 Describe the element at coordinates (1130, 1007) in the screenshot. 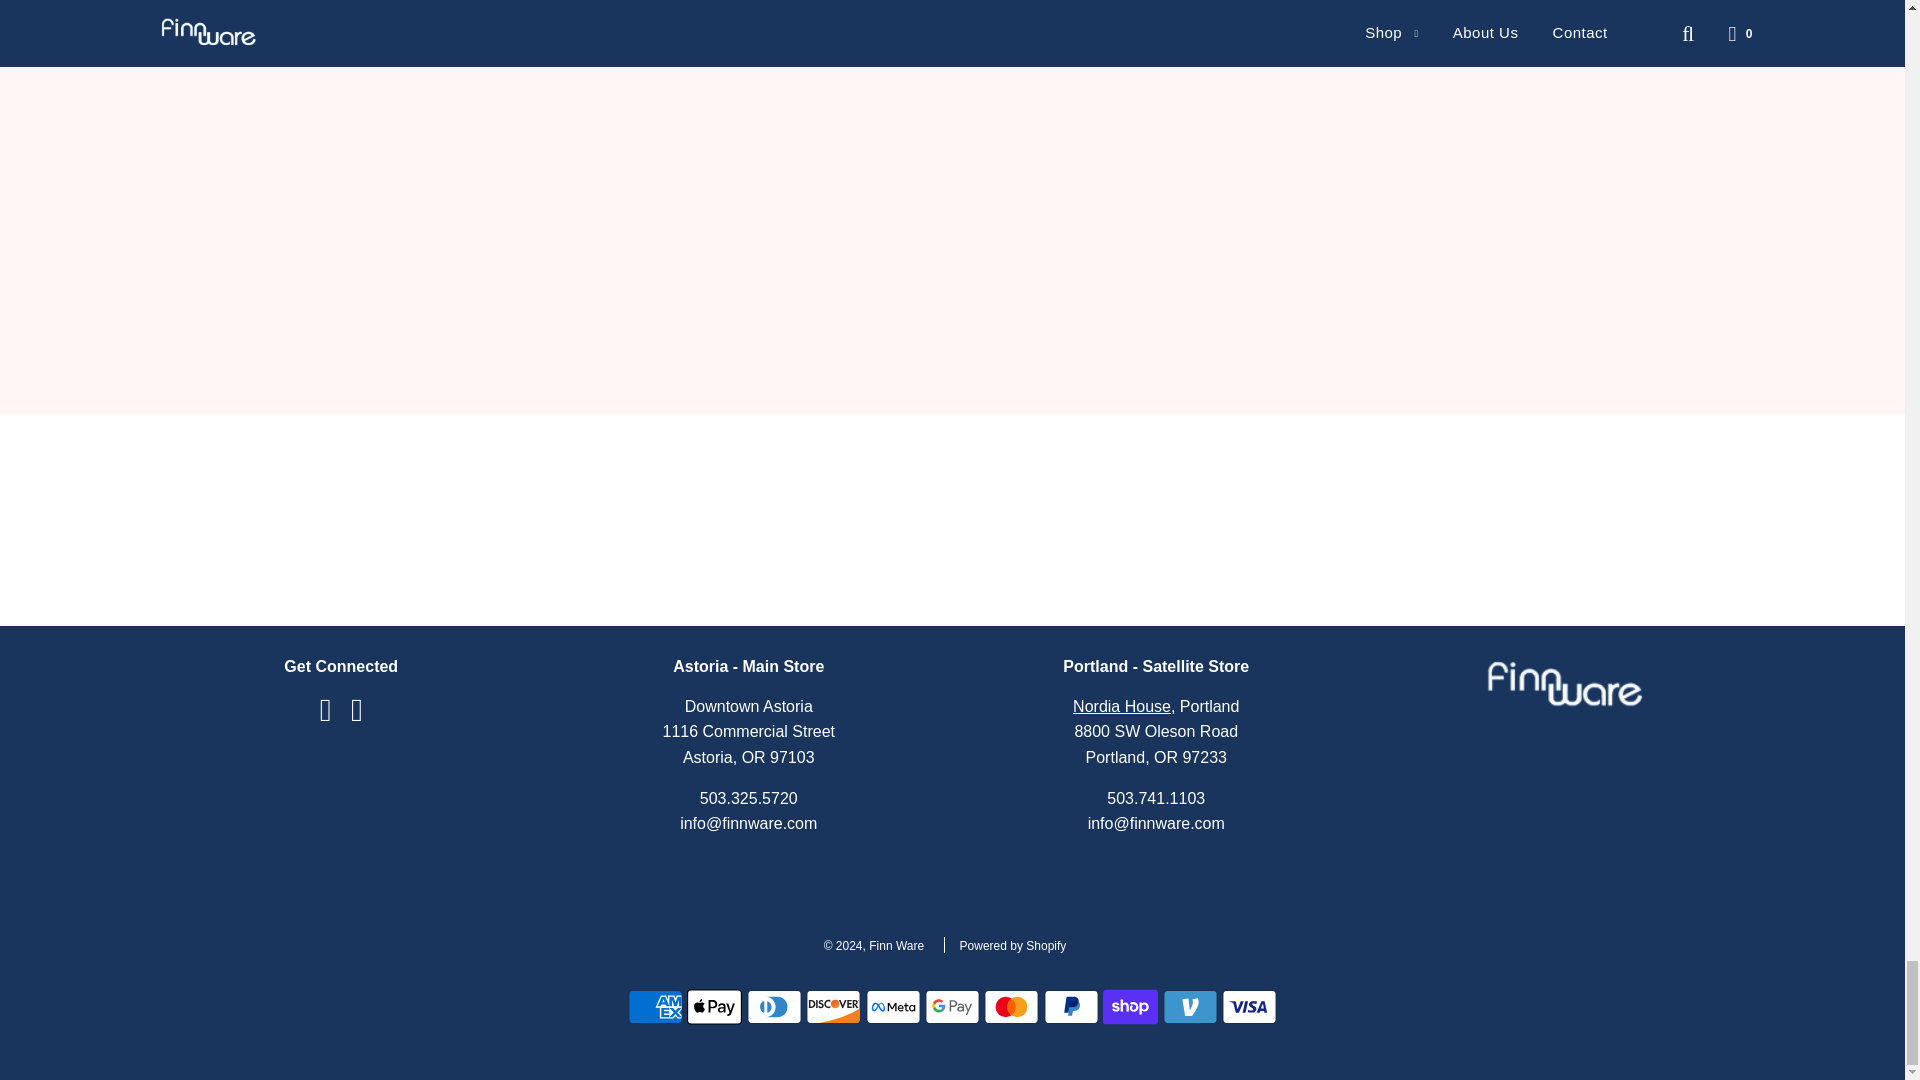

I see `Shop Pay` at that location.